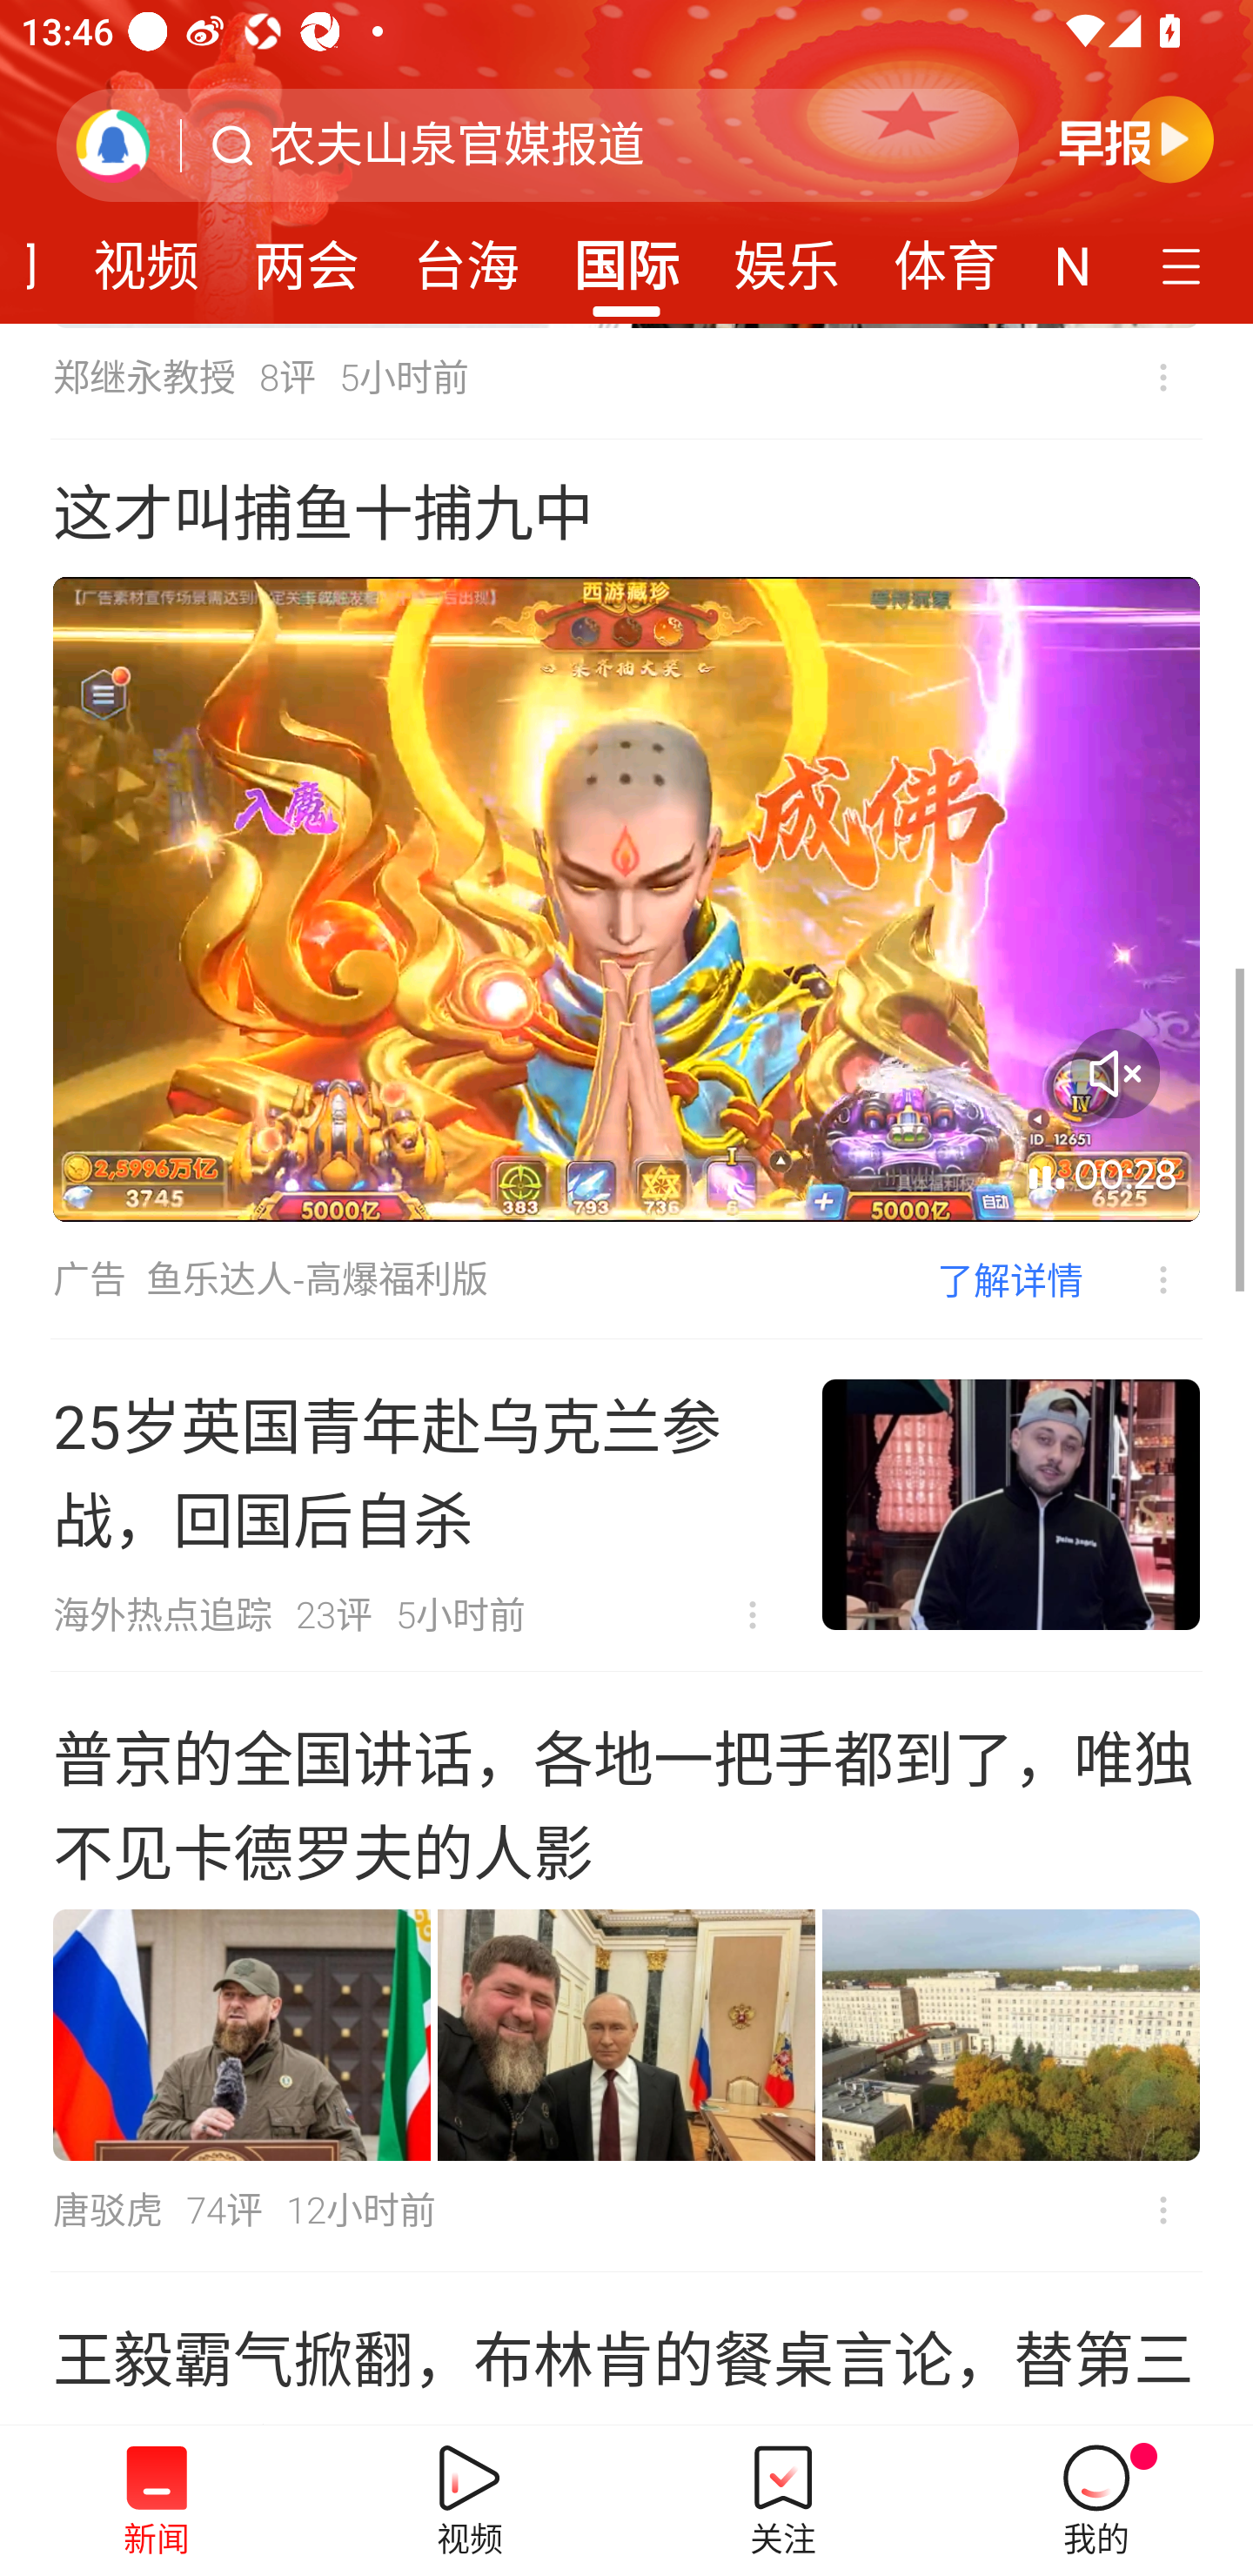 The height and width of the screenshot is (2576, 1253). I want to click on 这才叫捕鱼十捕九中 00:28 音量开关 广告 鱼乐达人-高爆福利版 了解详情  不感兴趣, so click(626, 889).